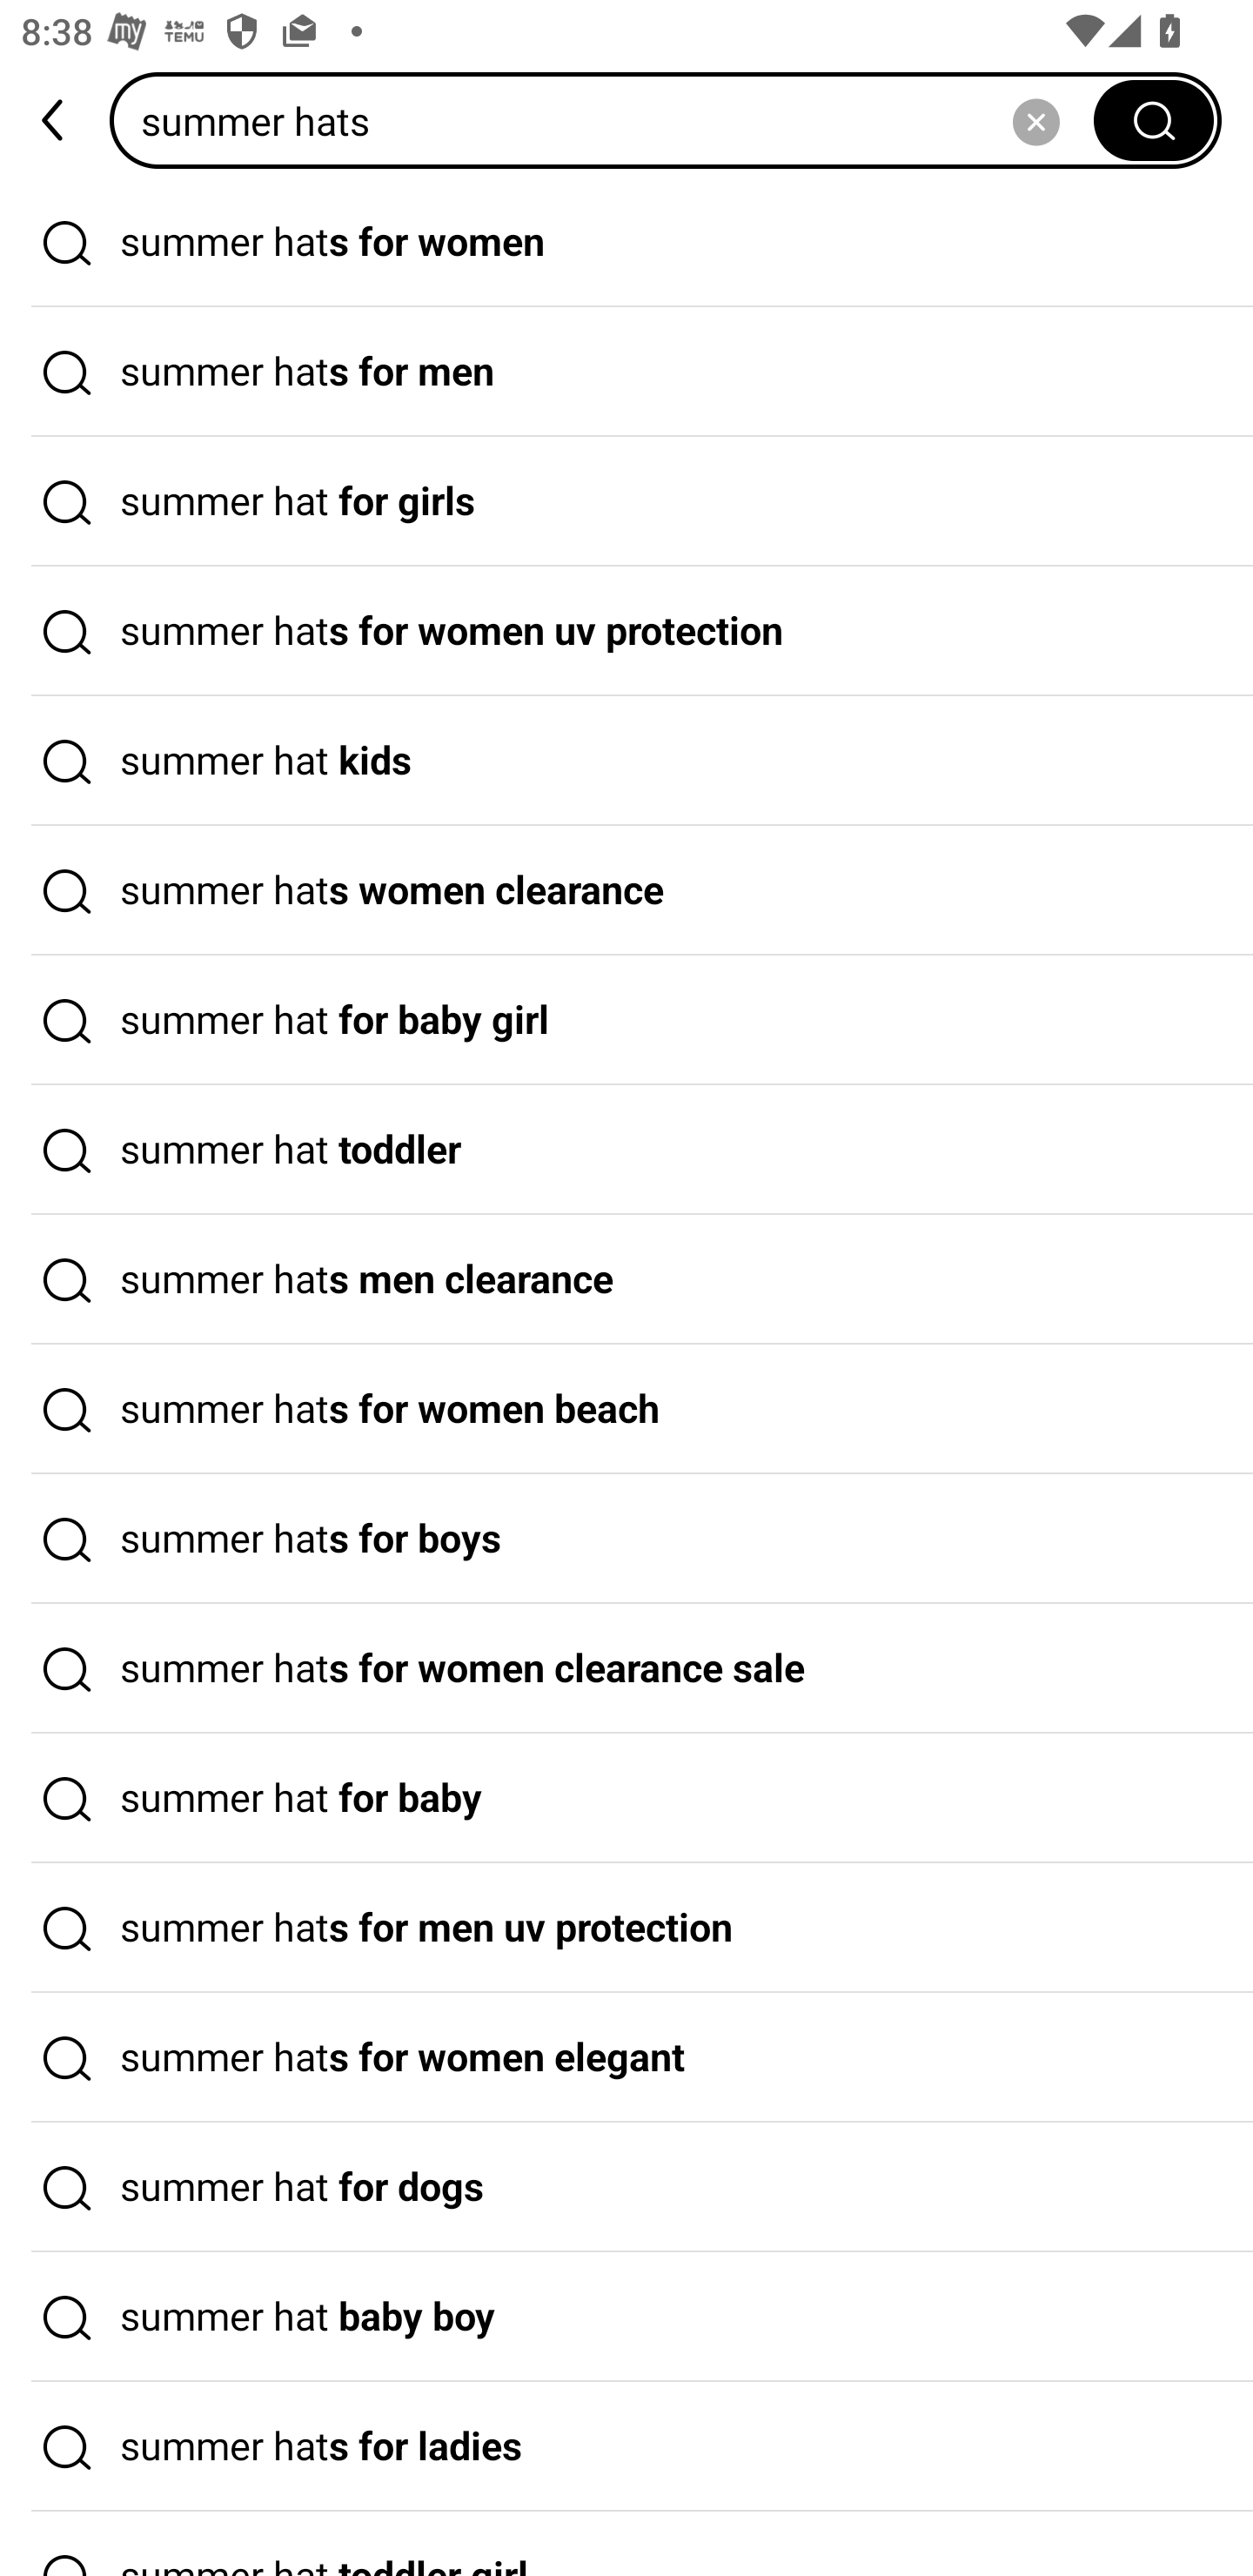  I want to click on summer hats for men uv protection, so click(626, 1929).